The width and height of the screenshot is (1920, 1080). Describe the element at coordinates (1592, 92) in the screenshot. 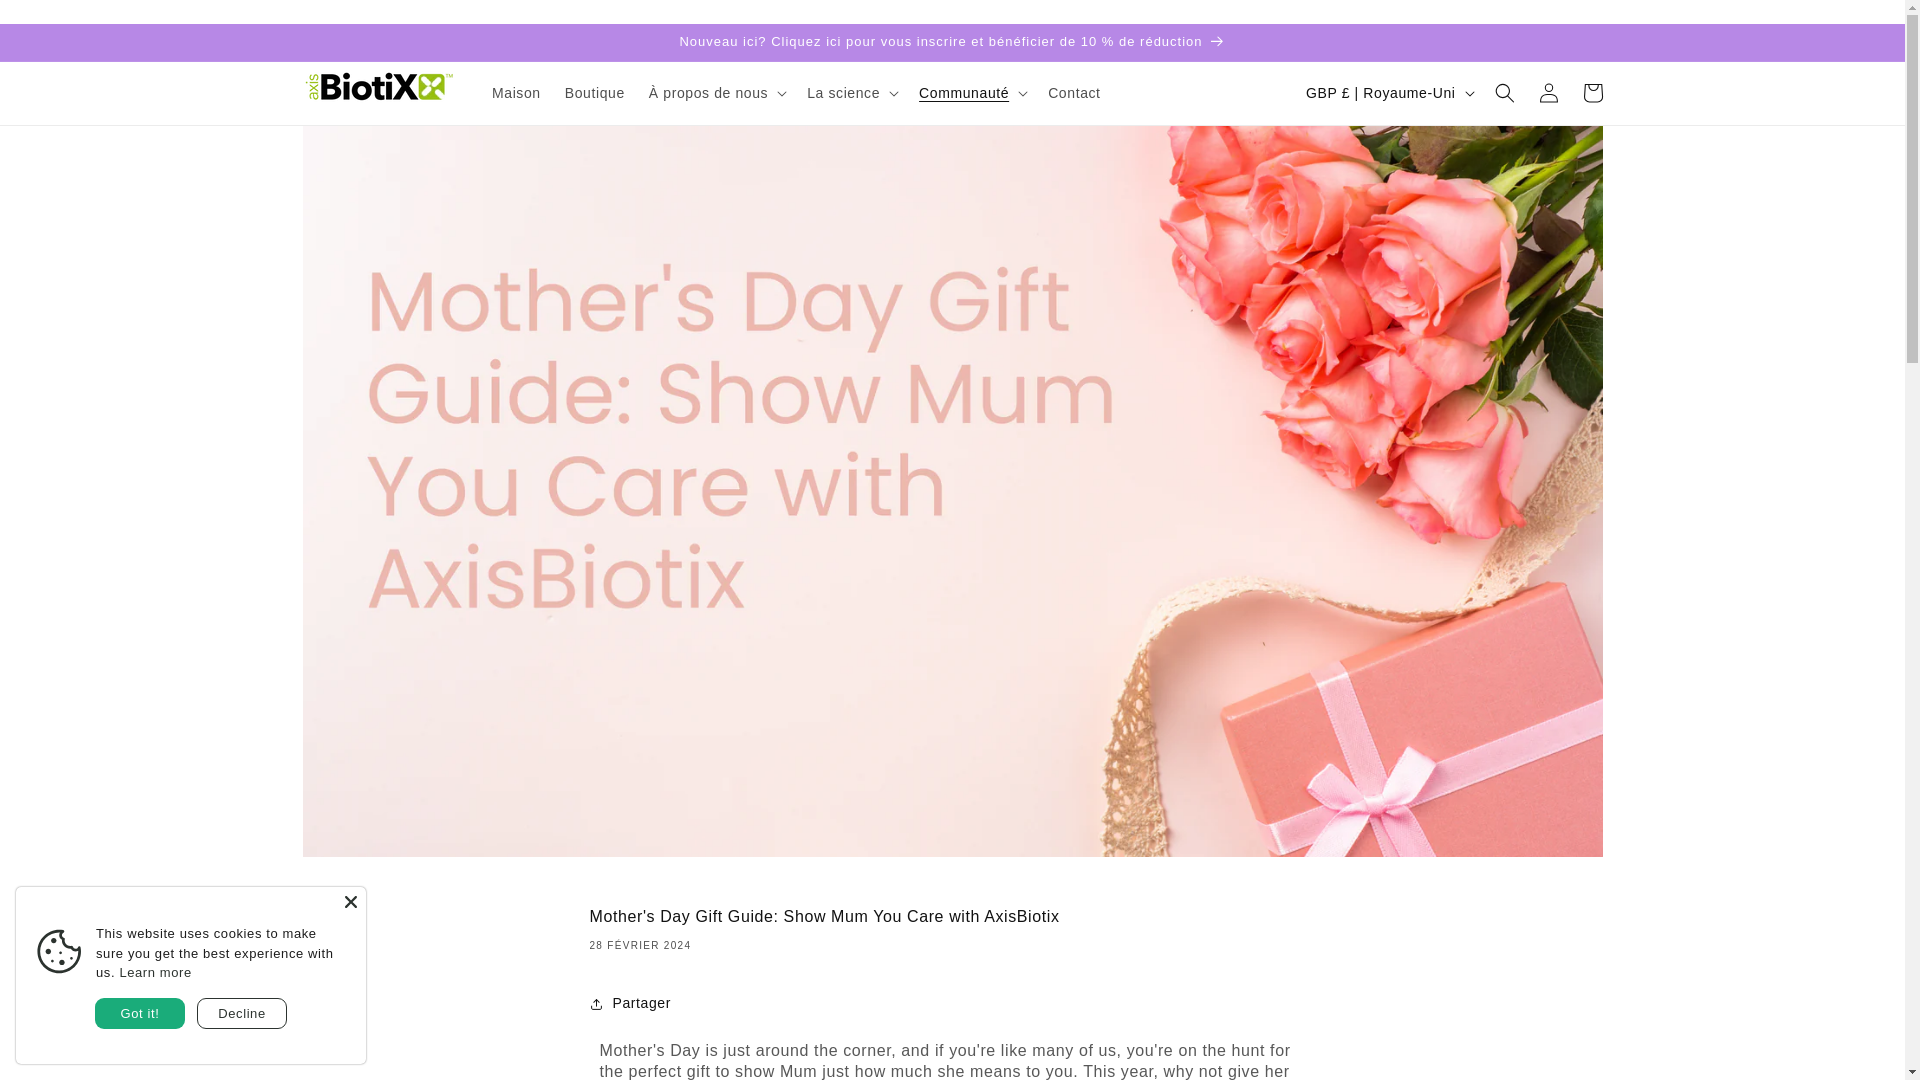

I see `Panier` at that location.